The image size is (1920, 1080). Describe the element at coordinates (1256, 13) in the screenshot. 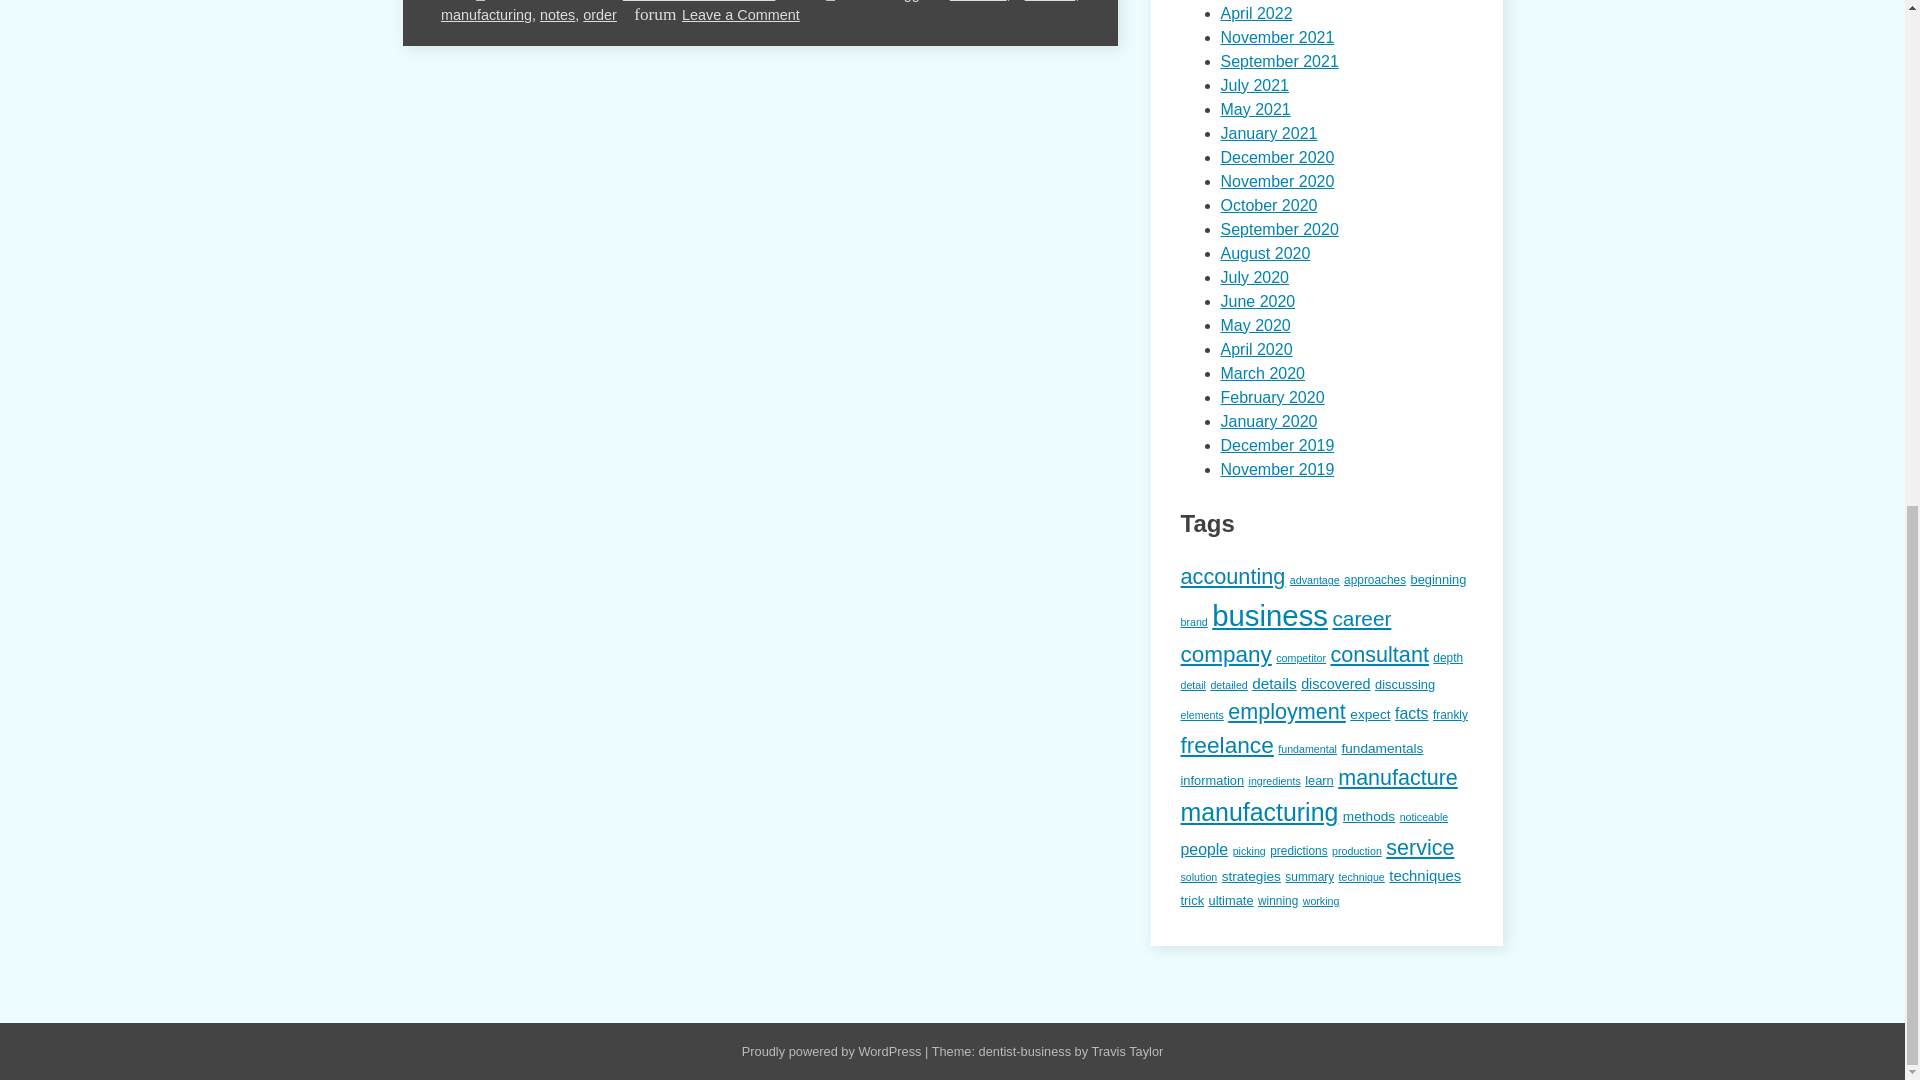

I see `April 2022` at that location.